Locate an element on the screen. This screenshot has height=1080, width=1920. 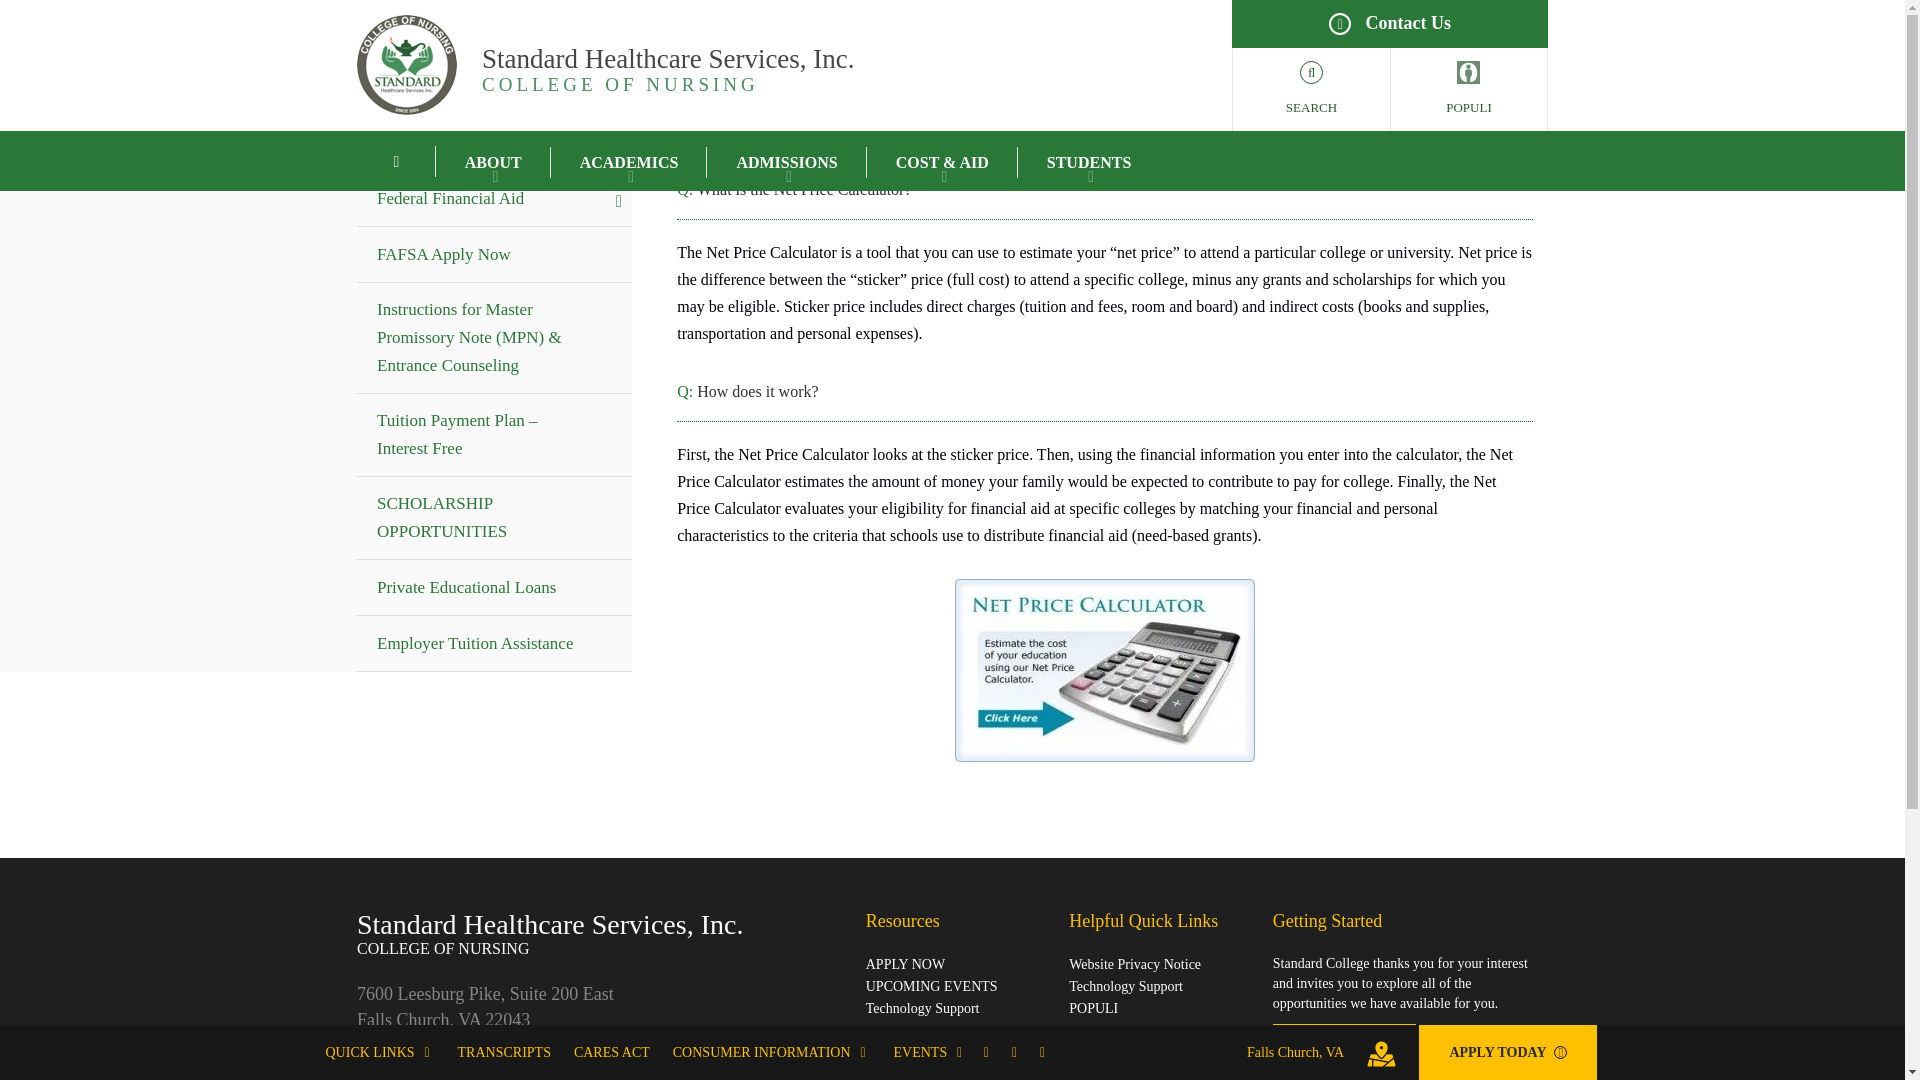
Contact Us is located at coordinates (1390, 24).